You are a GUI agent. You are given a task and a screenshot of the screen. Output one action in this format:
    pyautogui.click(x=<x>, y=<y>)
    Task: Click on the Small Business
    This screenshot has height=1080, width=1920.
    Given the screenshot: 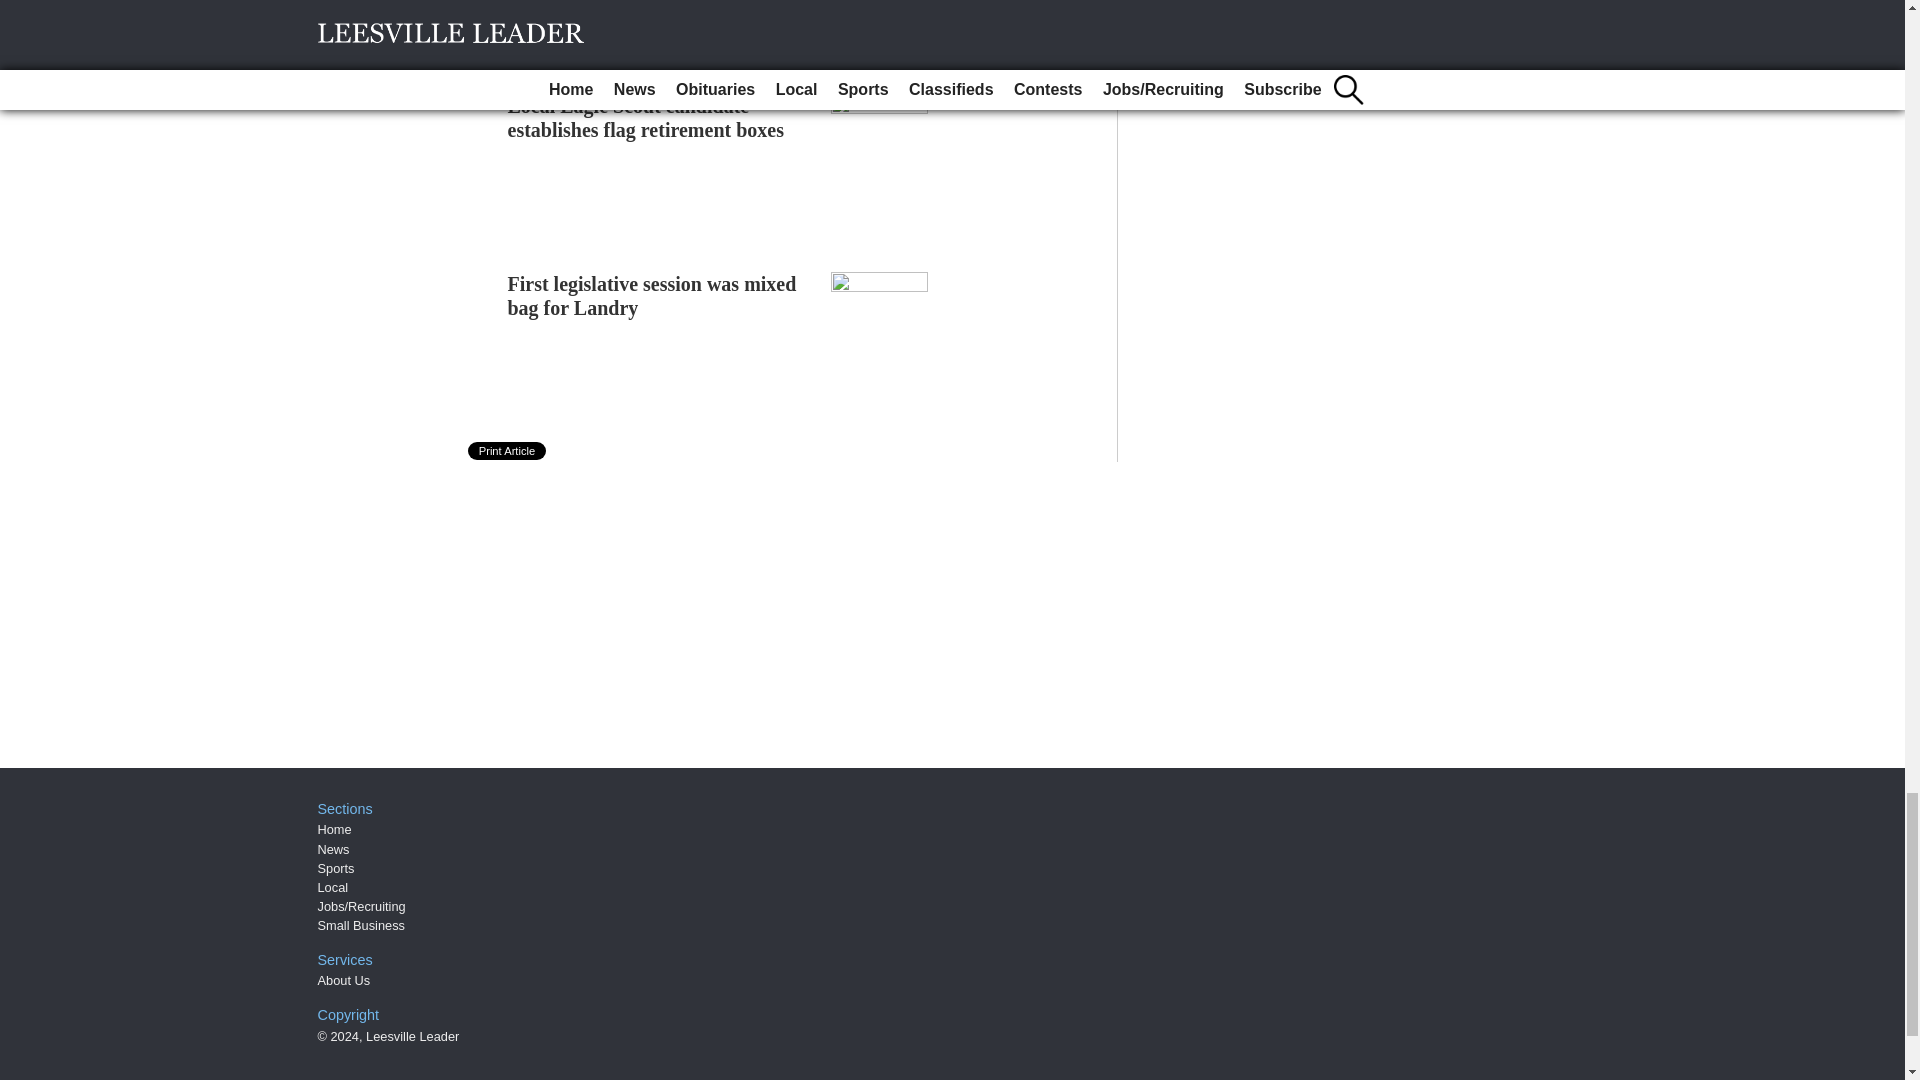 What is the action you would take?
    pyautogui.click(x=362, y=926)
    